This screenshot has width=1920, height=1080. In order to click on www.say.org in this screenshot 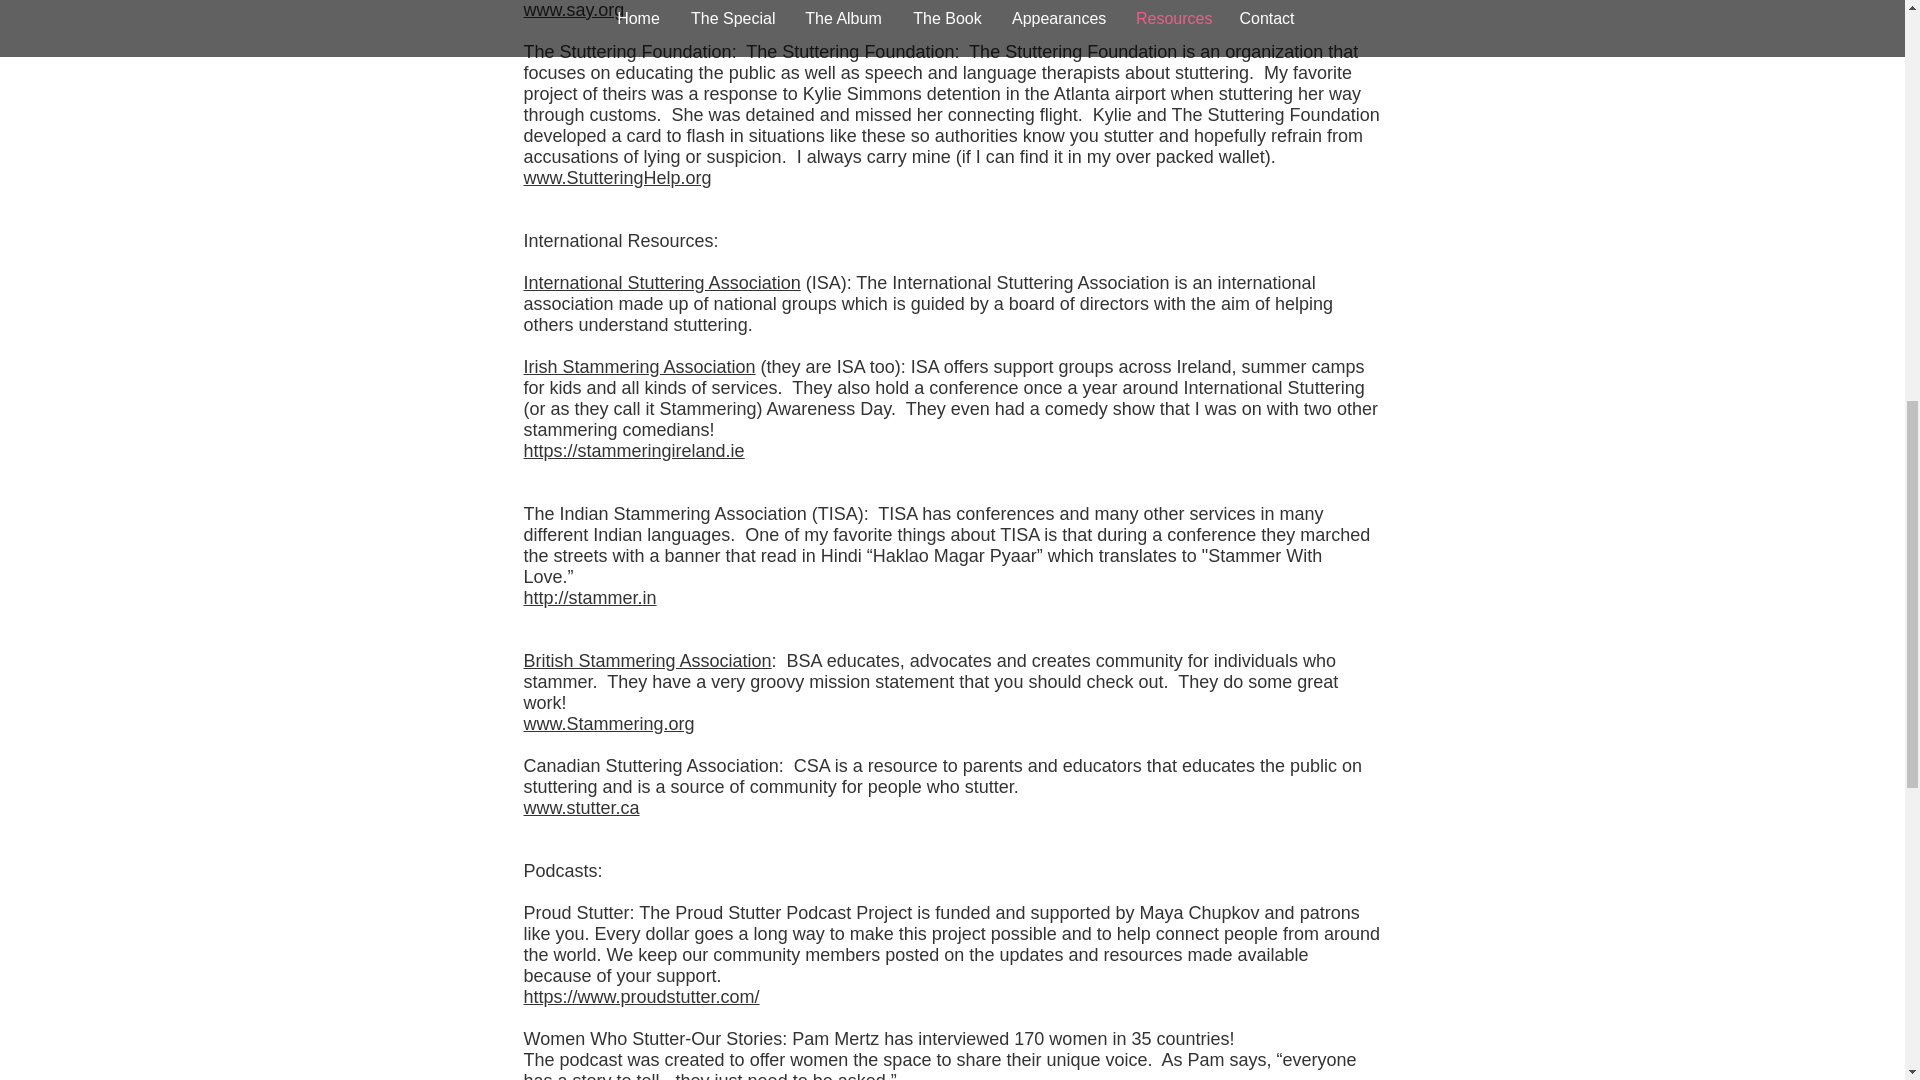, I will do `click(574, 10)`.